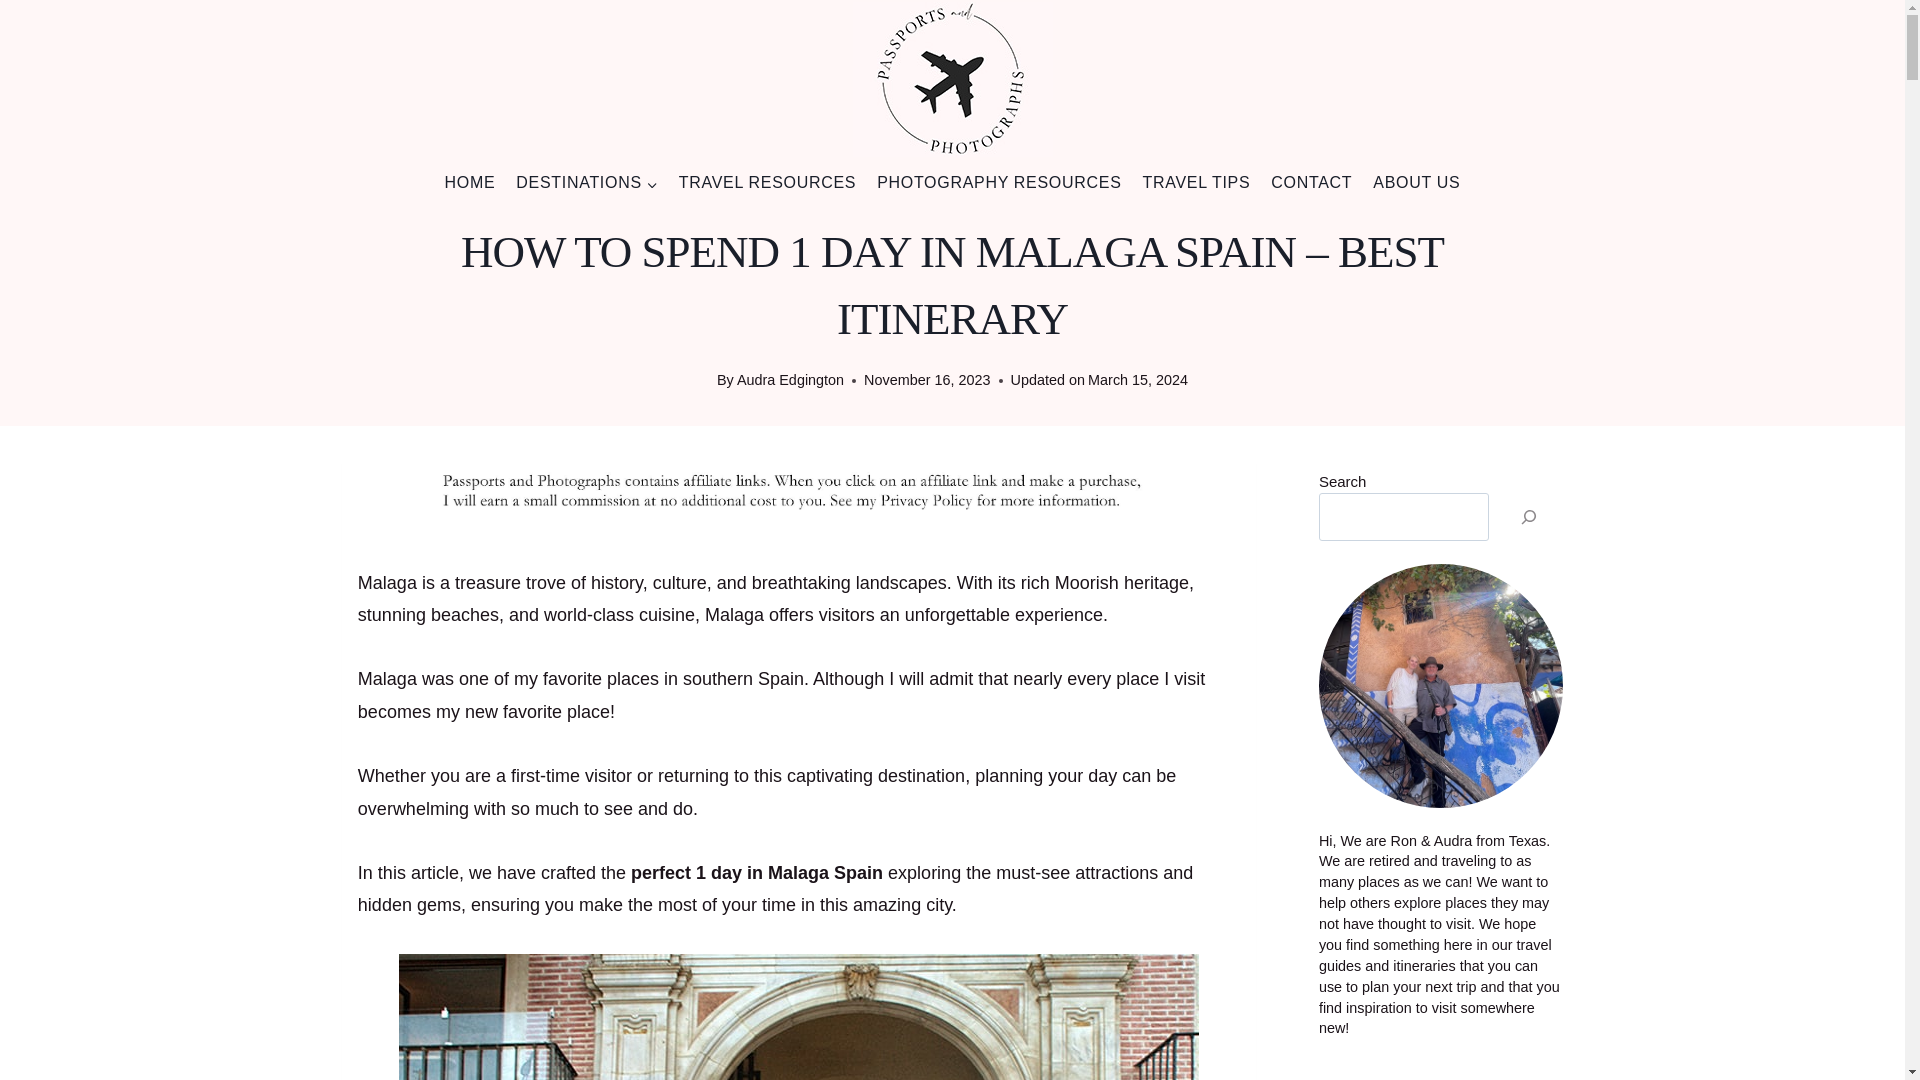  I want to click on TRAVEL TIPS, so click(1196, 183).